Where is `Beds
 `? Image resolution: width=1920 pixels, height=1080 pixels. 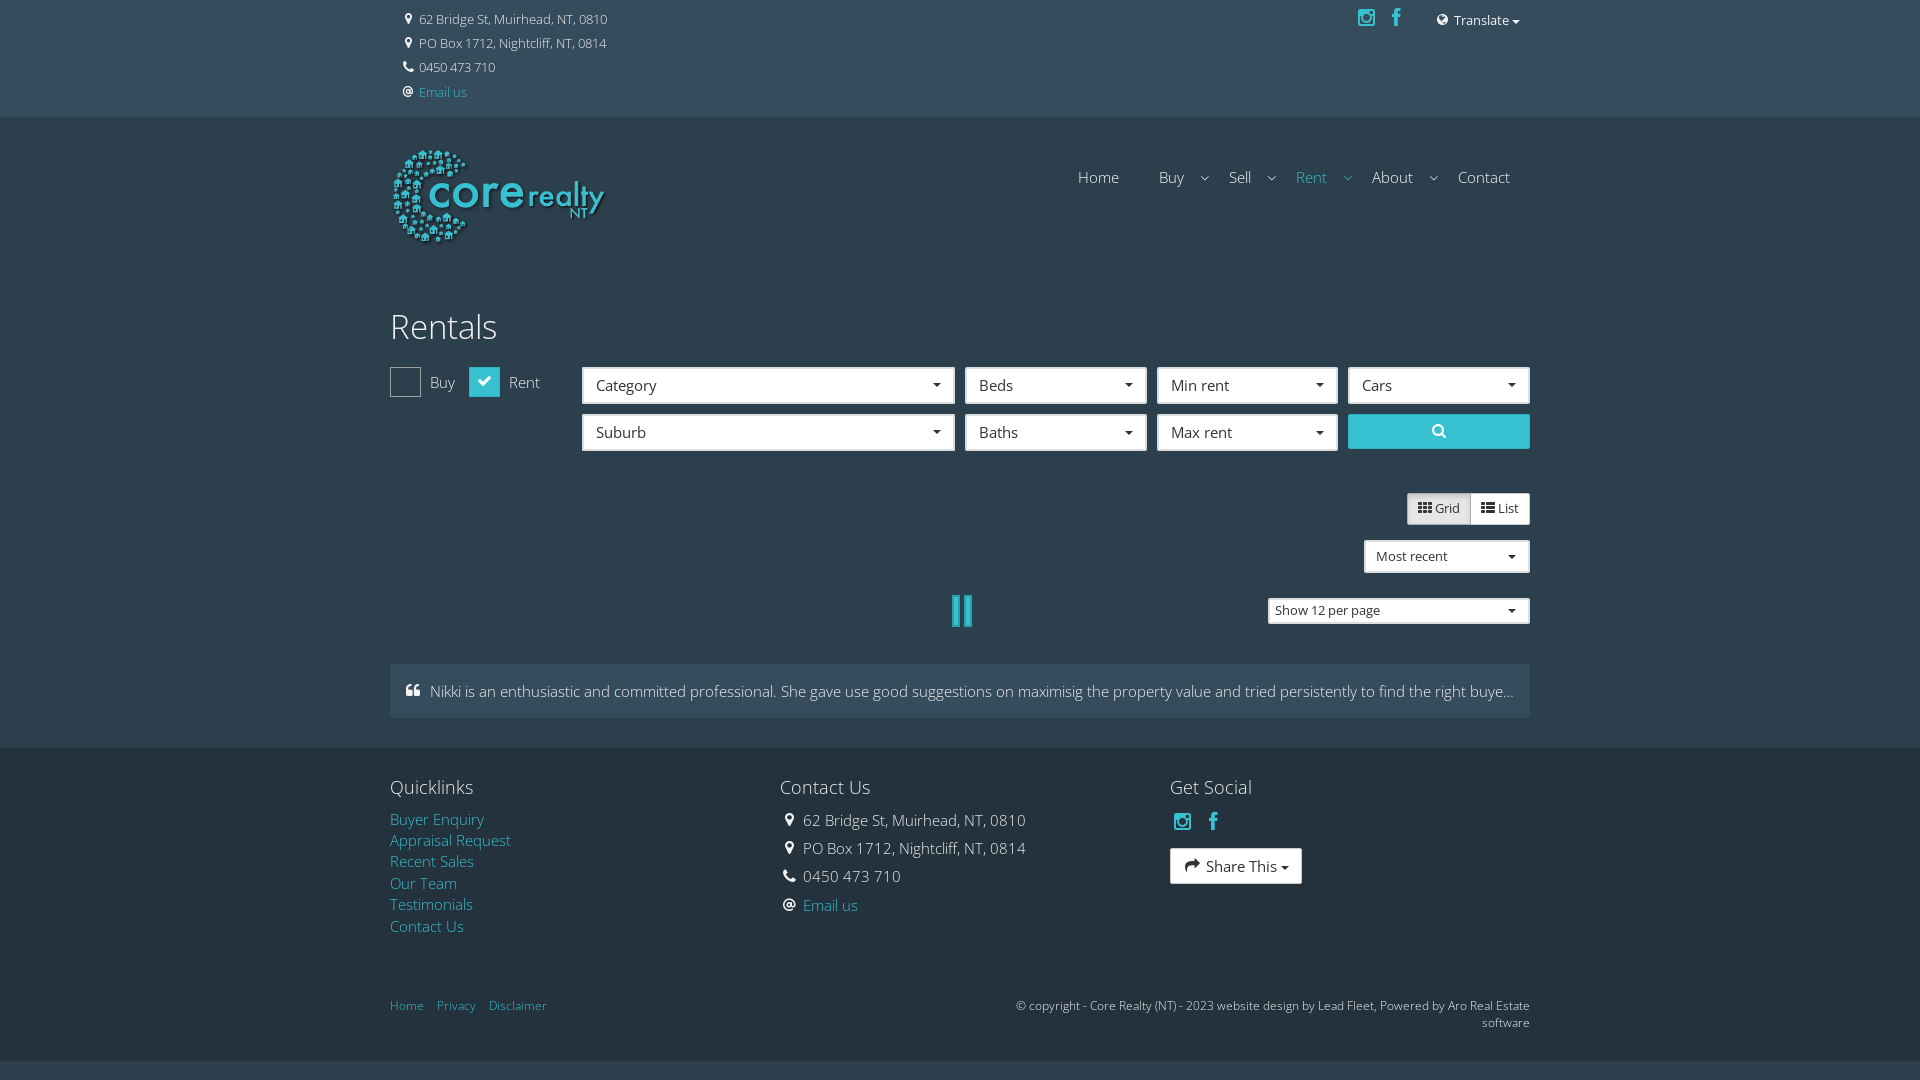
Beds
  is located at coordinates (1056, 386).